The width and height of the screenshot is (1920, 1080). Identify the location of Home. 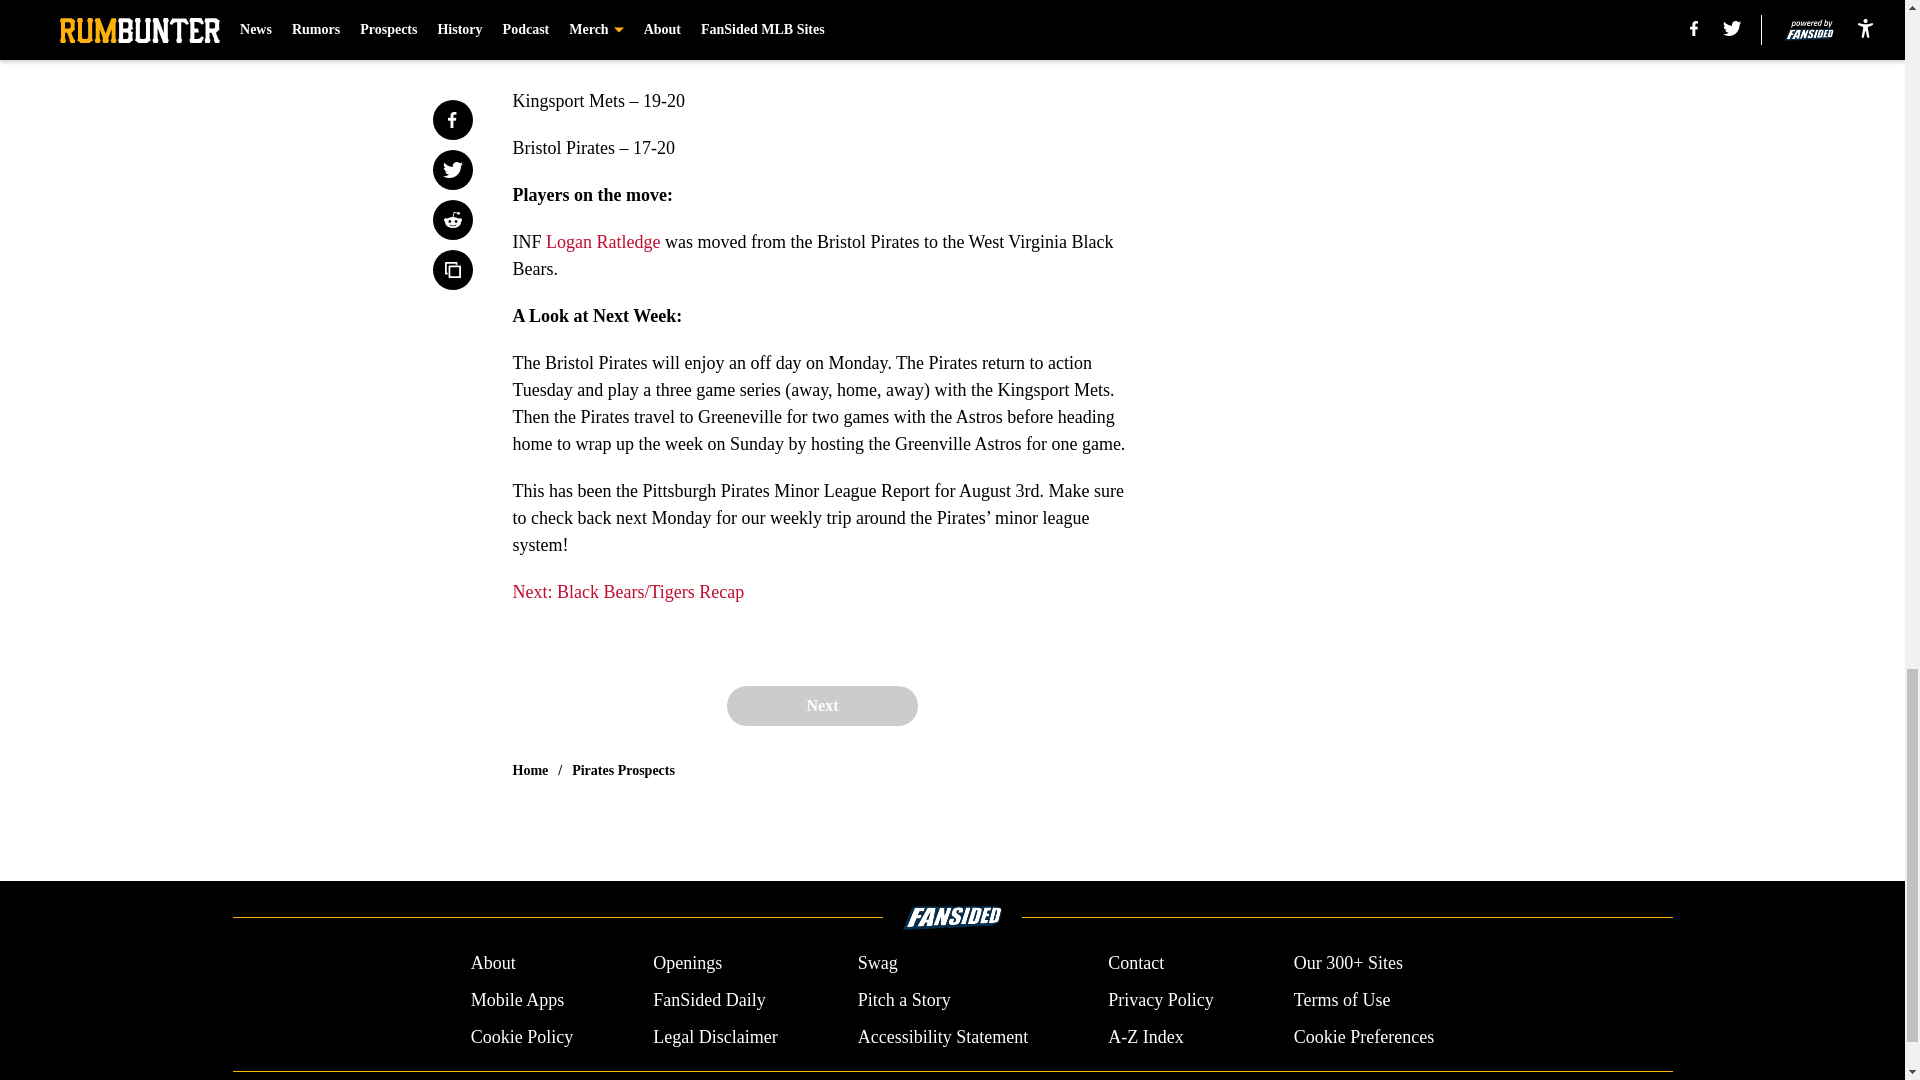
(530, 770).